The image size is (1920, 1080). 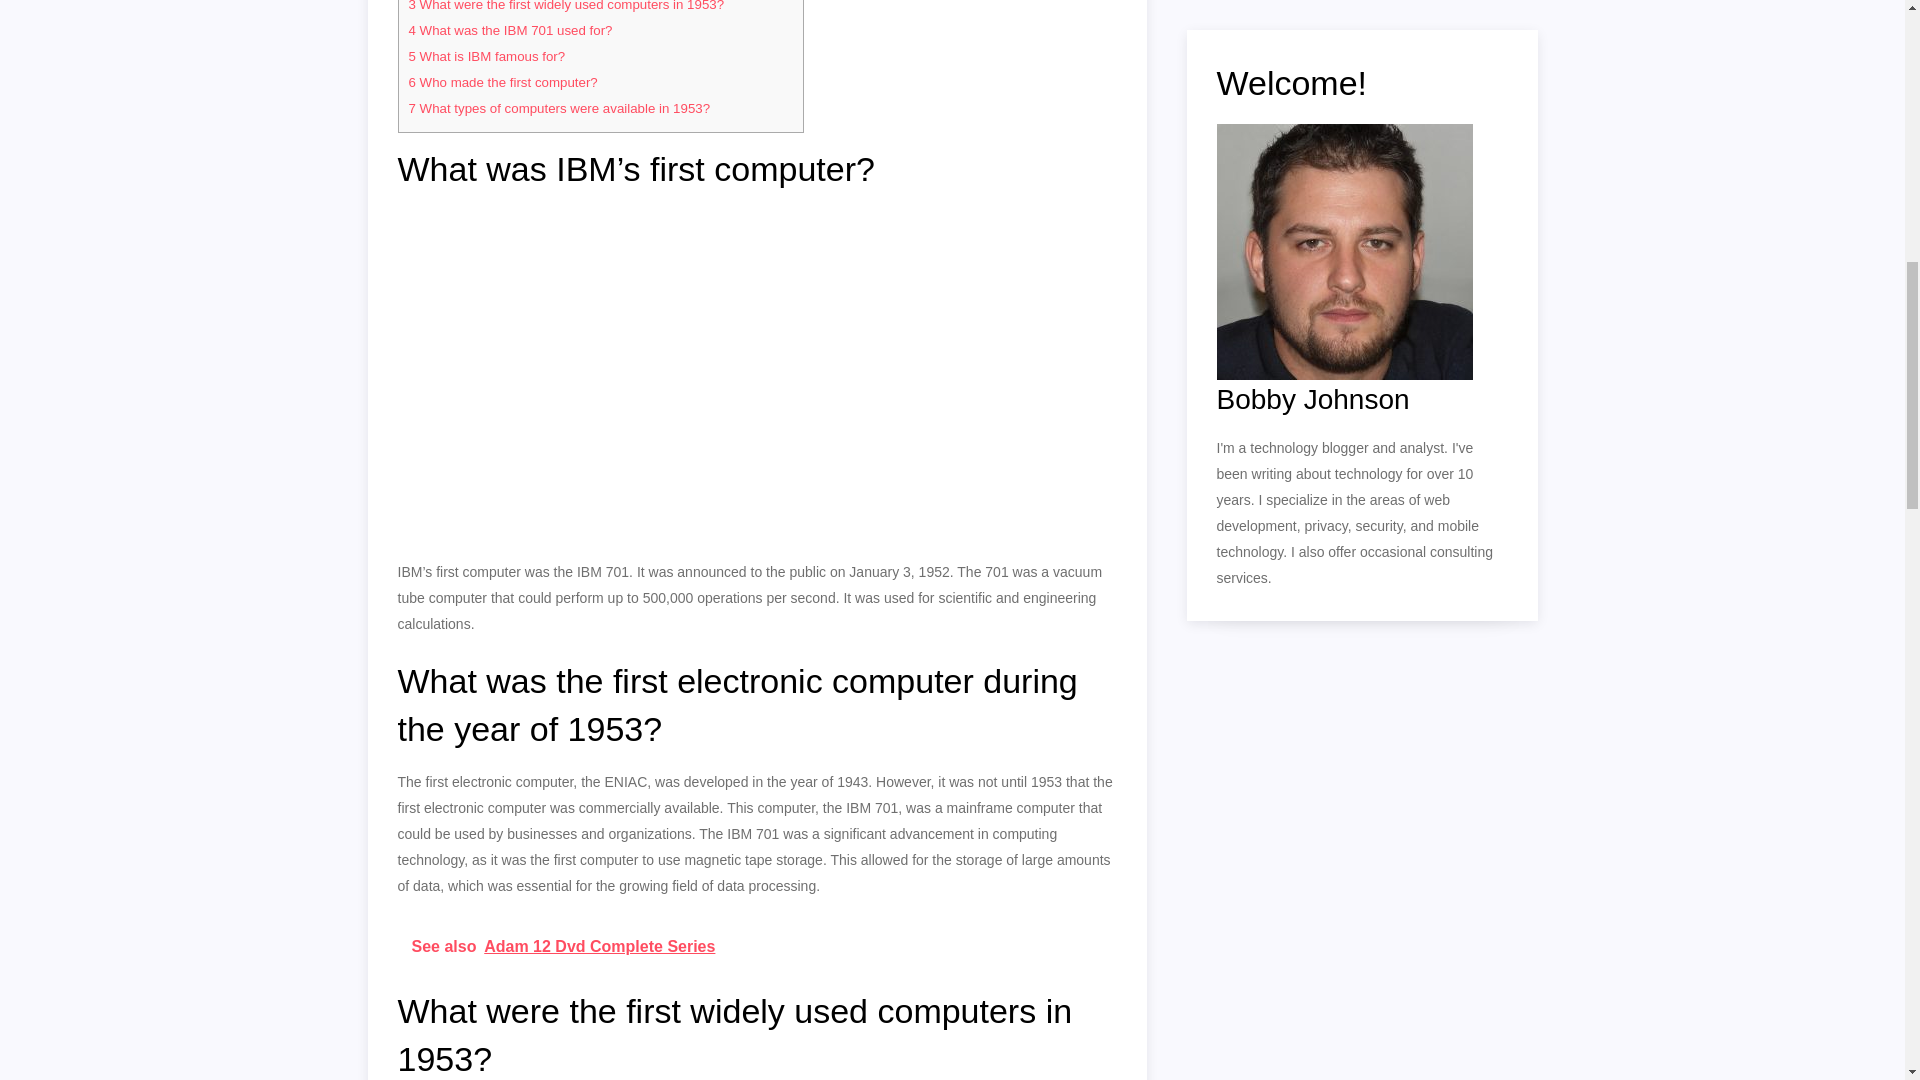 What do you see at coordinates (757, 947) in the screenshot?
I see `See also  Adam 12 Dvd Complete Series` at bounding box center [757, 947].